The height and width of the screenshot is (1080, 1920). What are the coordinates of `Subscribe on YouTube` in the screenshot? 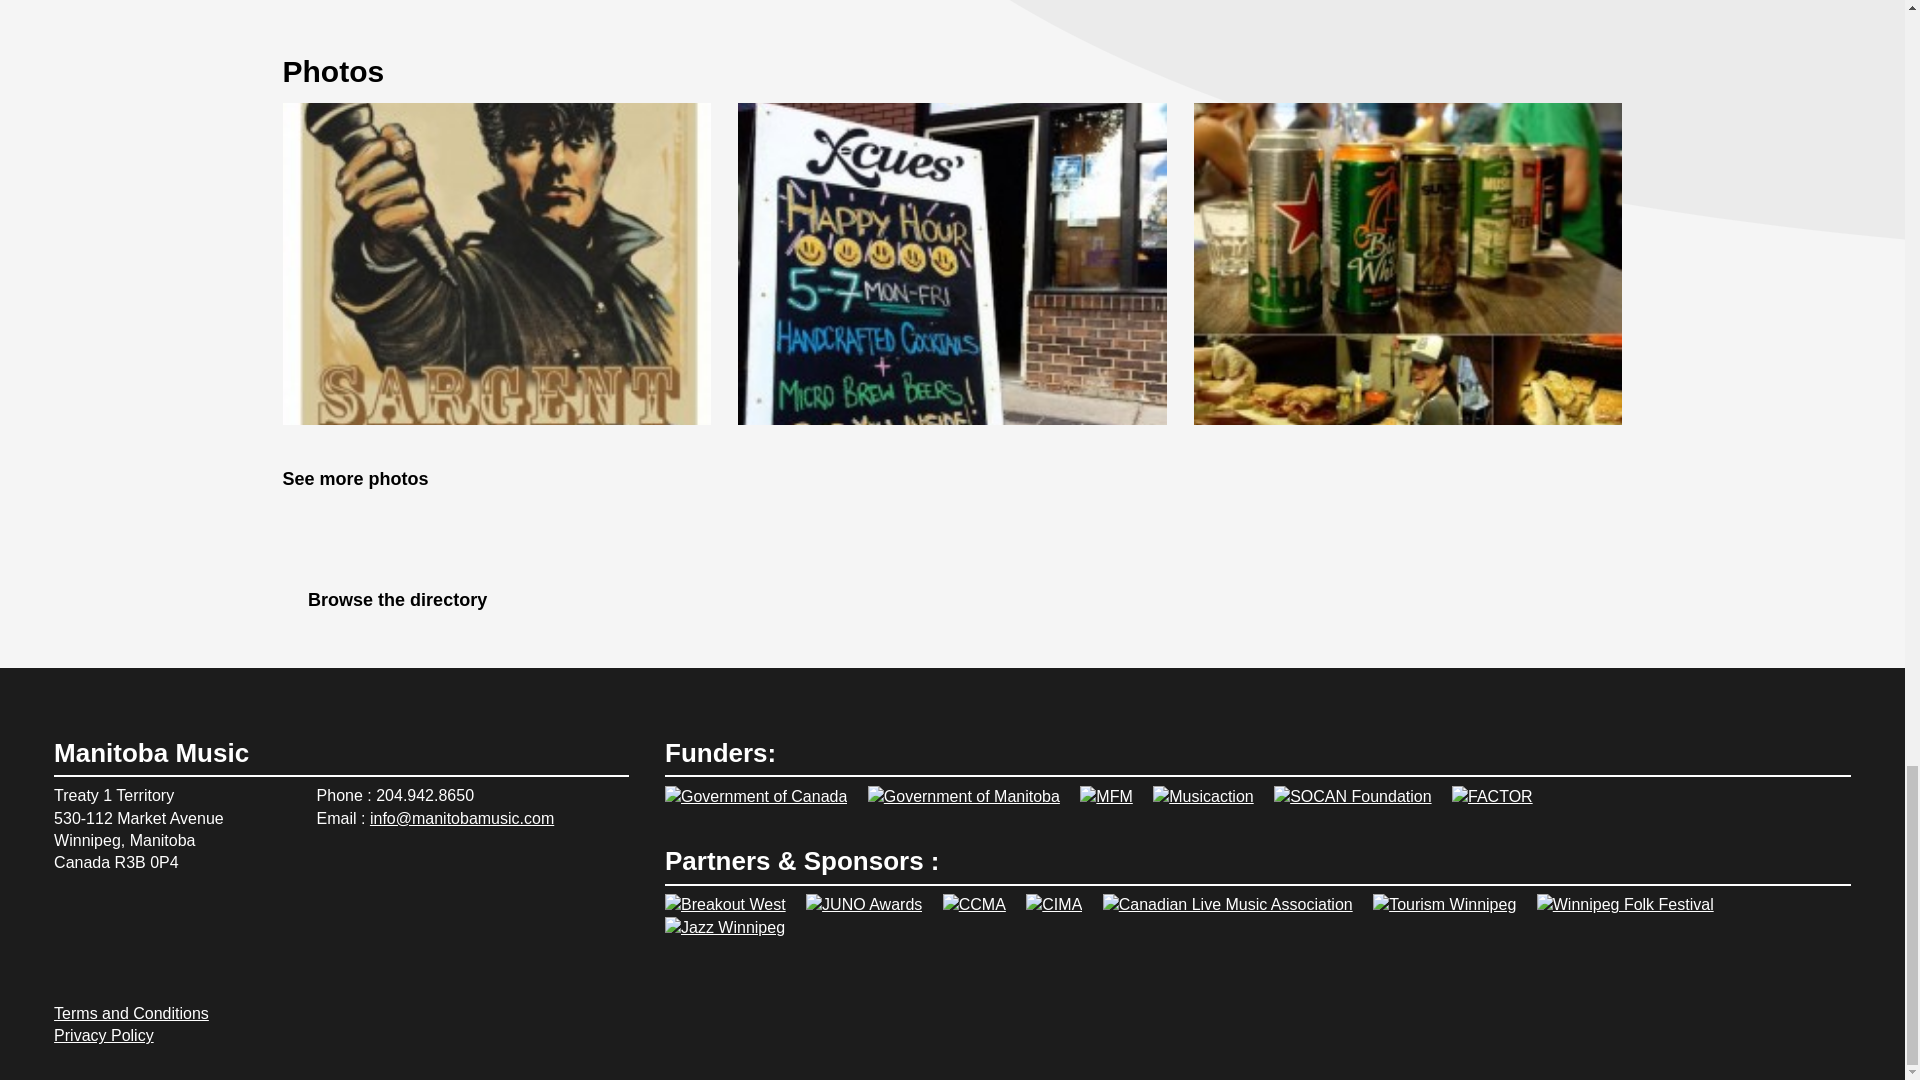 It's located at (214, 918).